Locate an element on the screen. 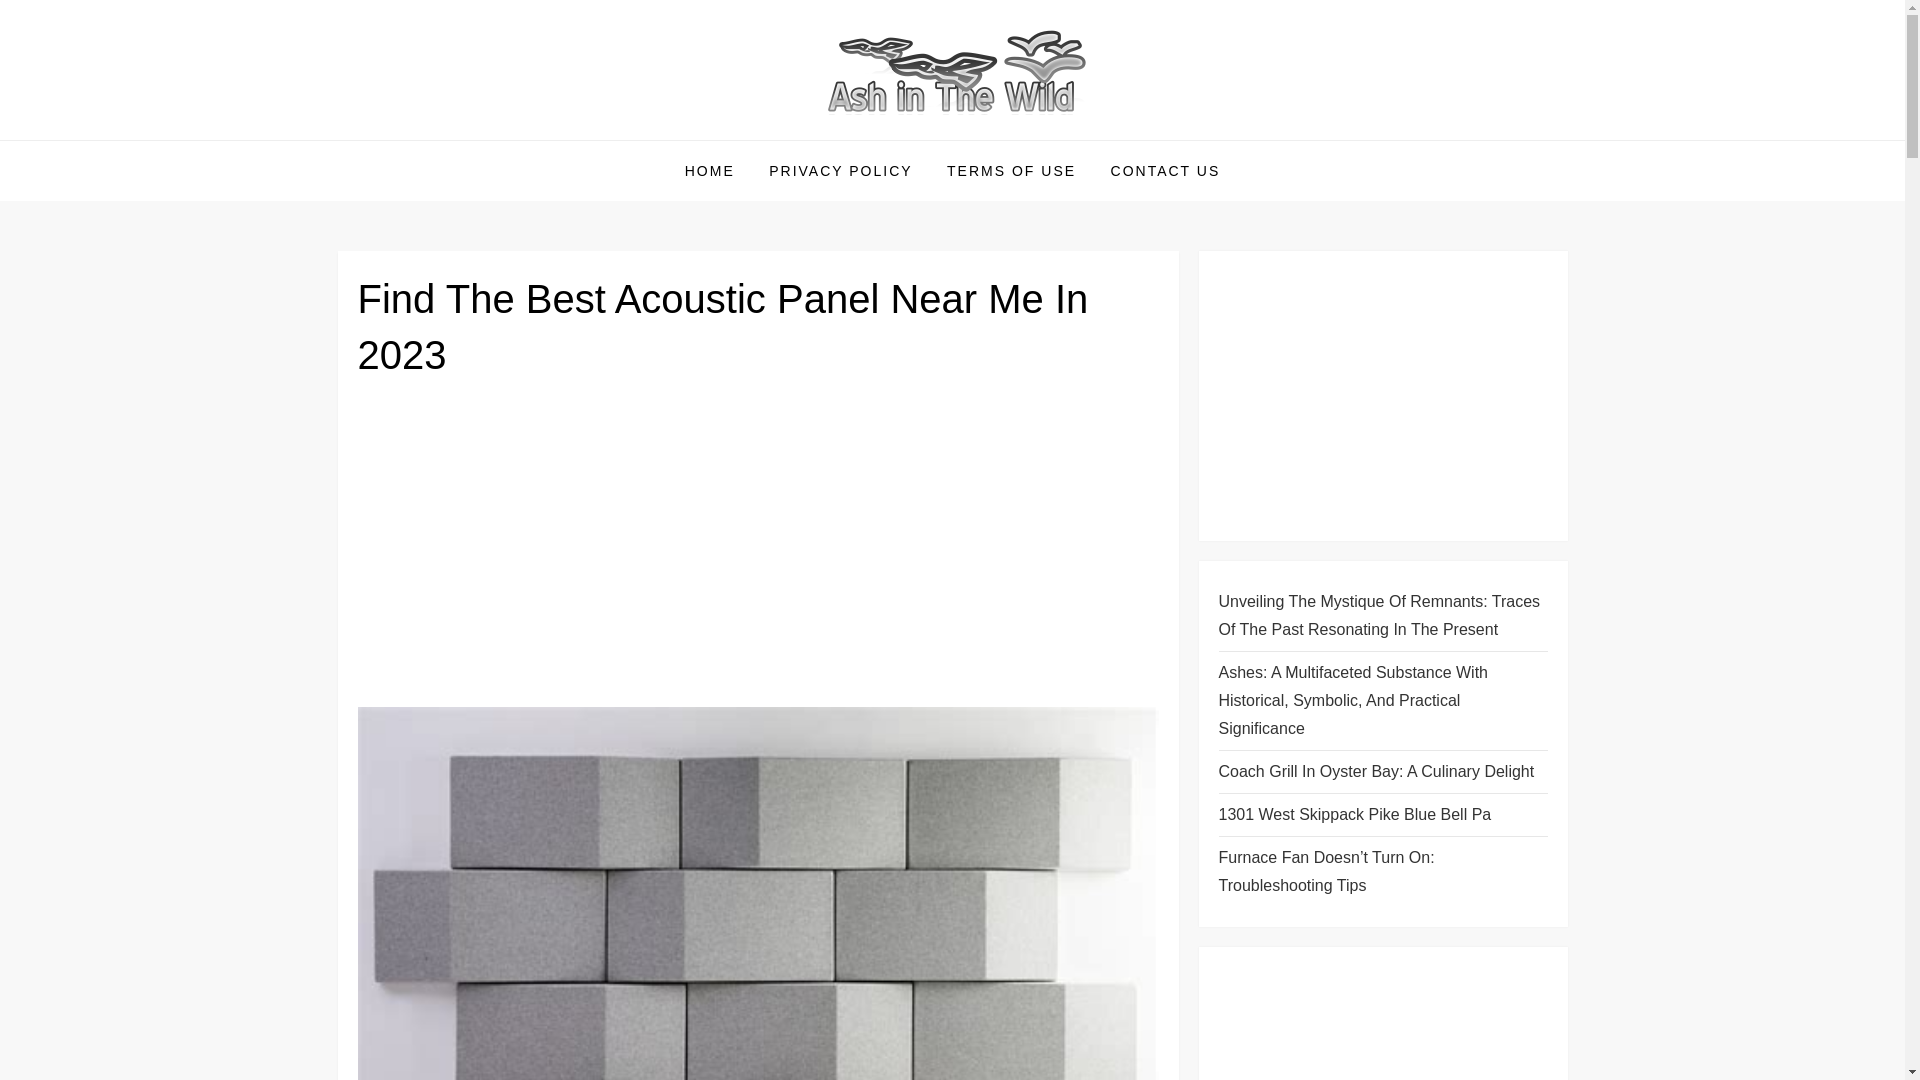 This screenshot has width=1920, height=1080. Advertisement is located at coordinates (1382, 396).